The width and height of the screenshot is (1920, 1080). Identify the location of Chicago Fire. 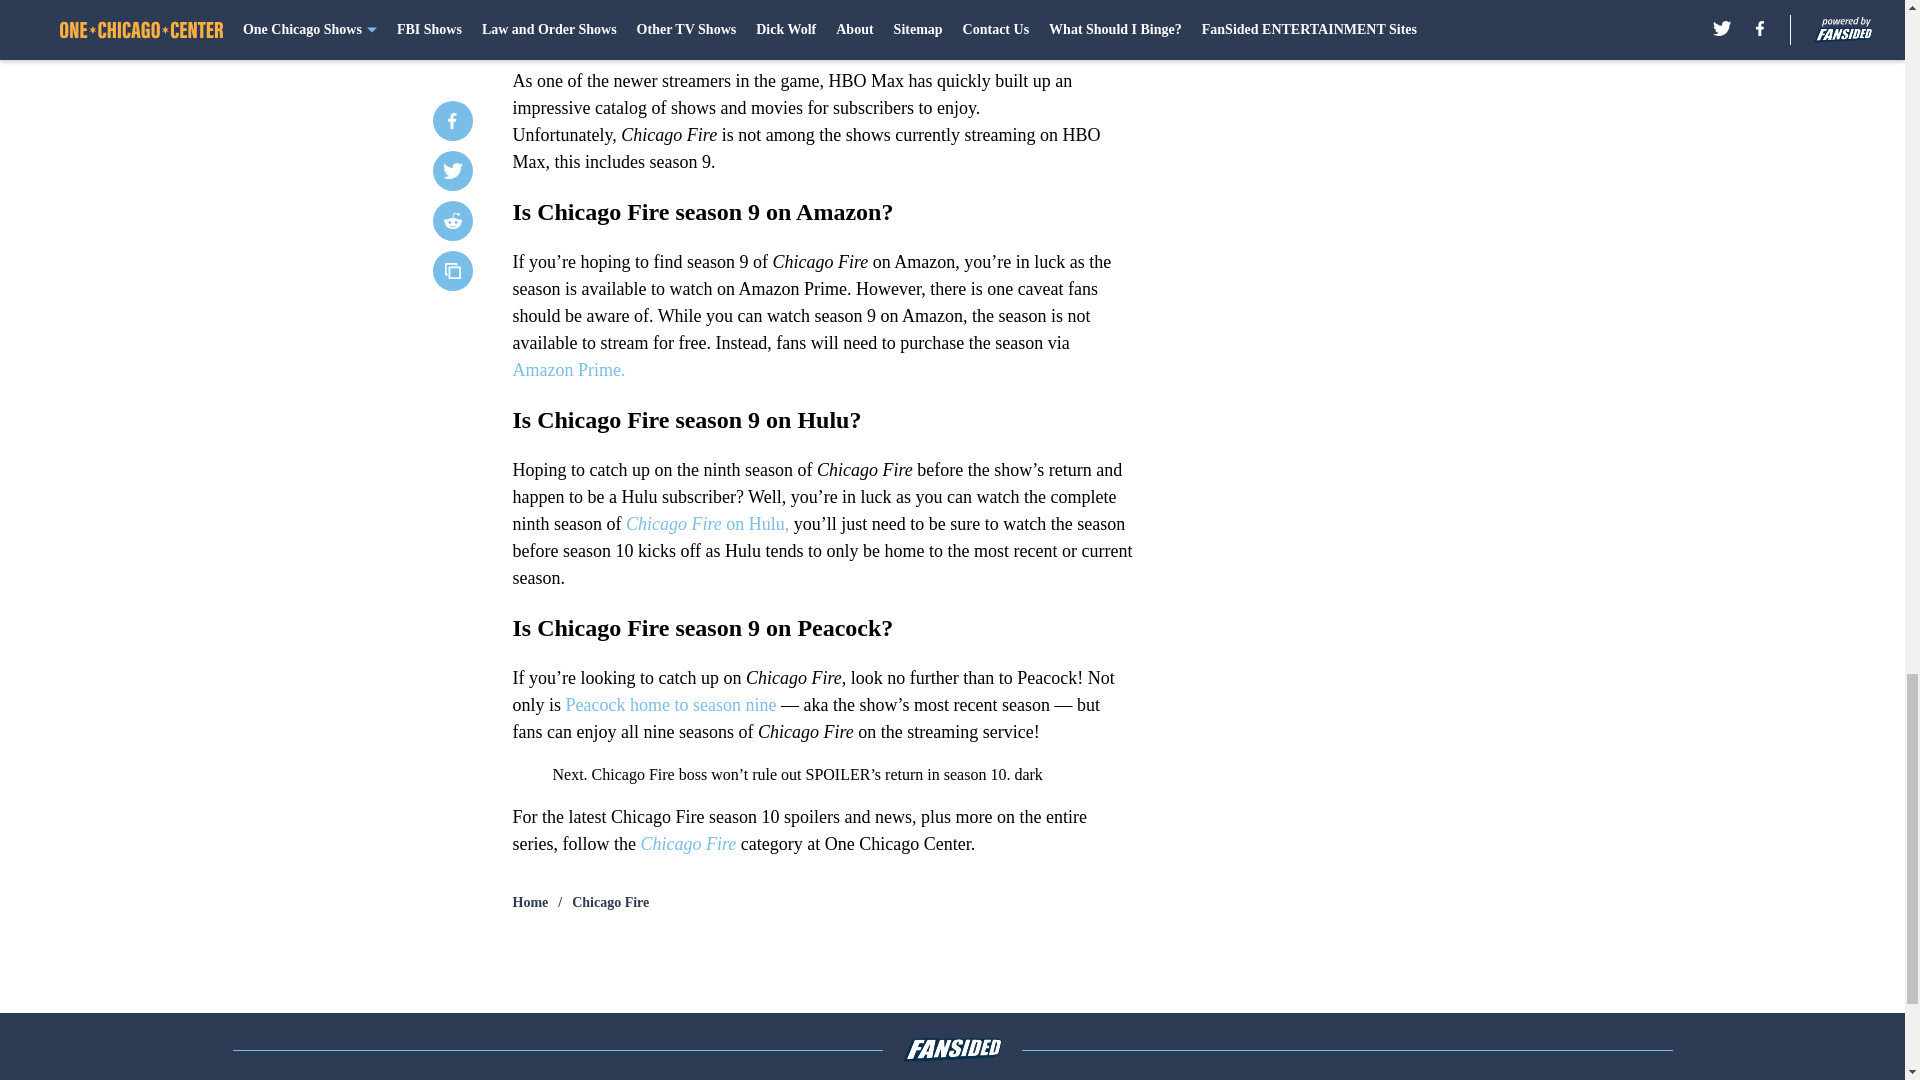
(687, 844).